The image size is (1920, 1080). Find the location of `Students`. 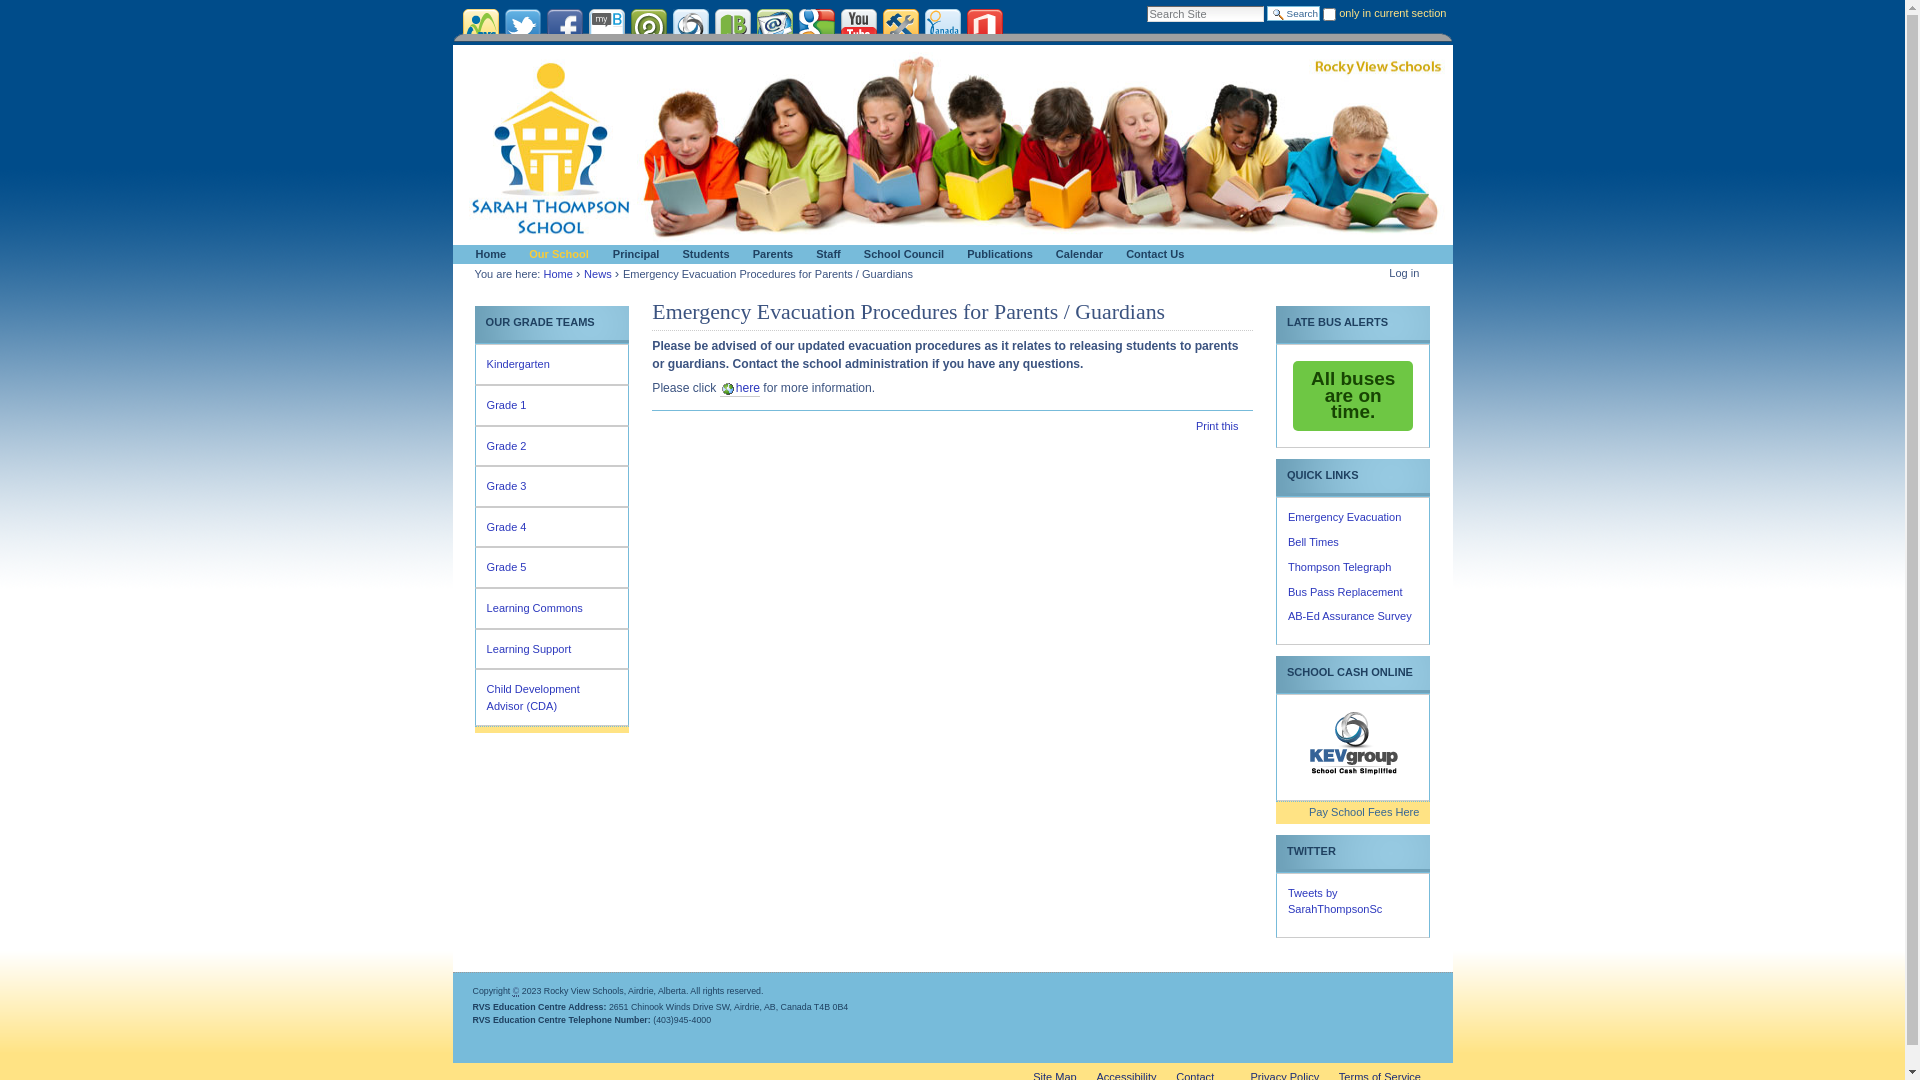

Students is located at coordinates (702, 254).